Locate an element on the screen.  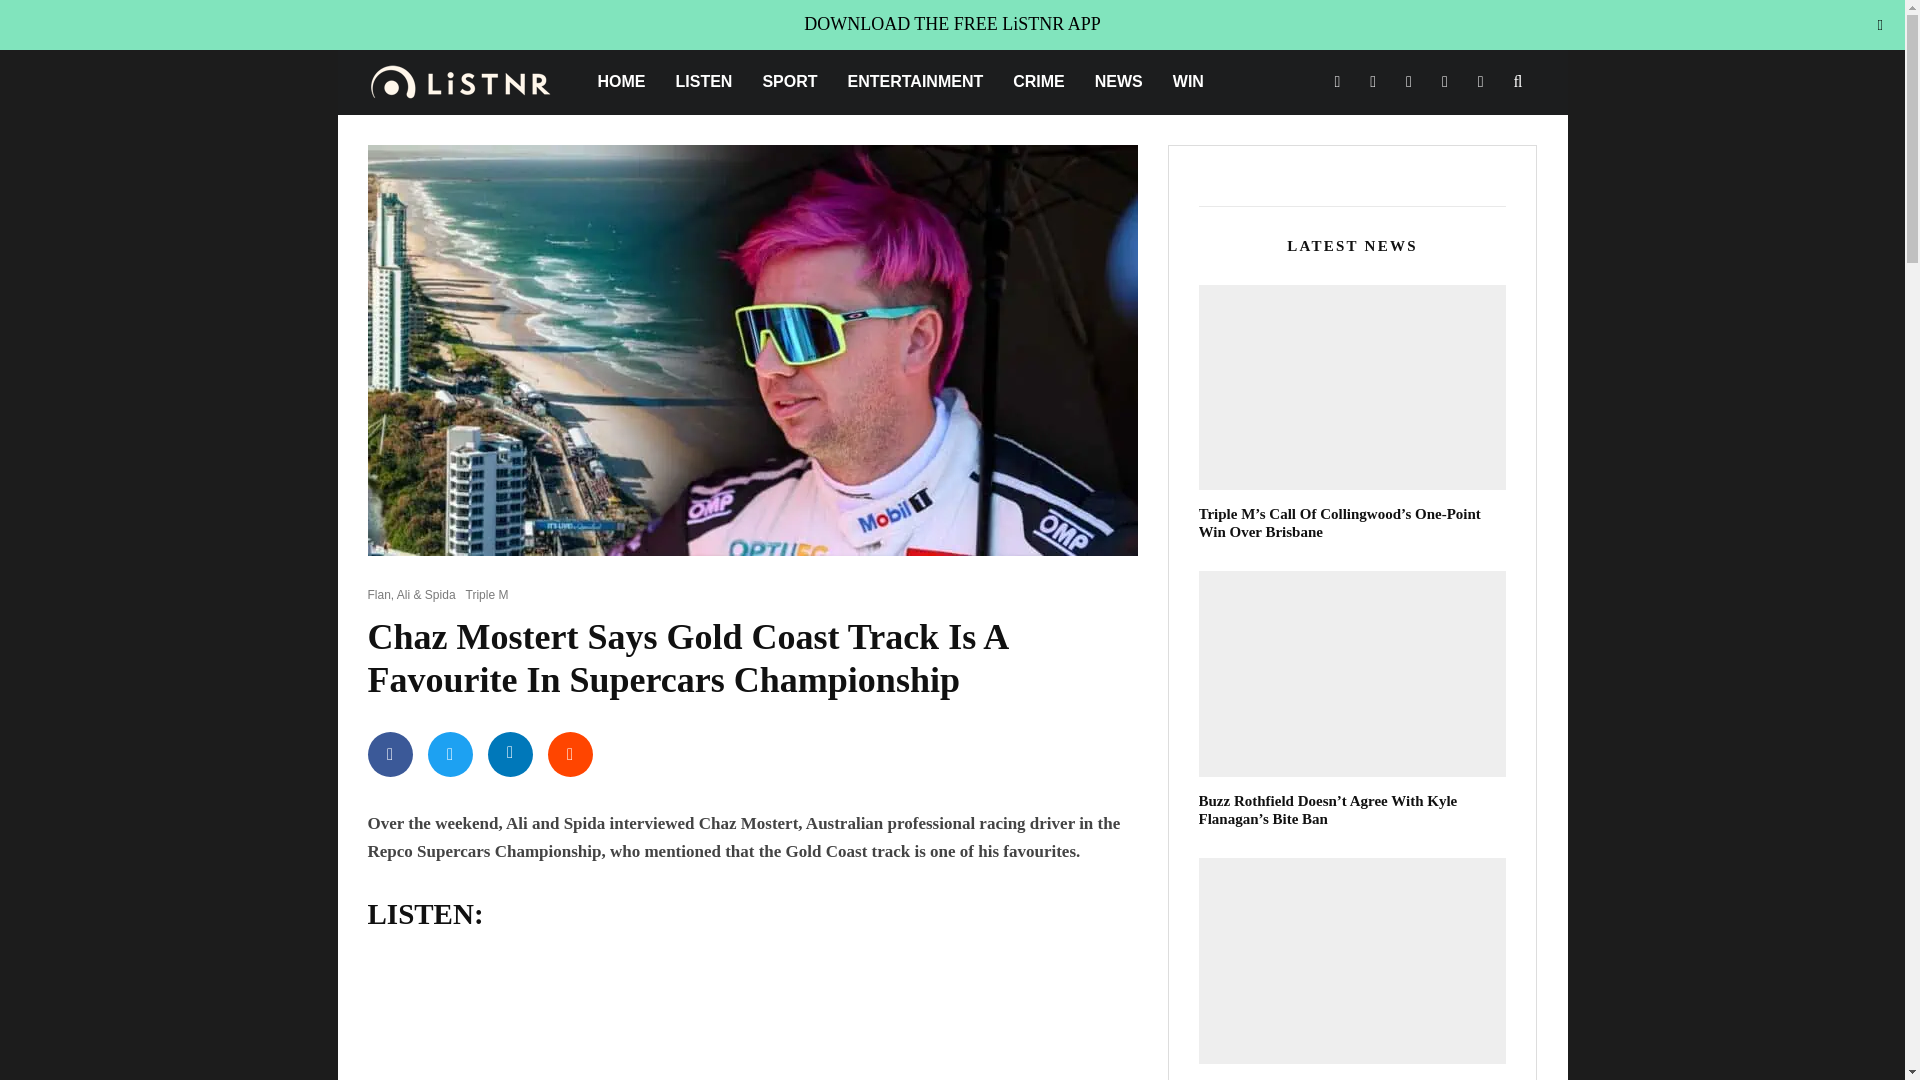
CRIME is located at coordinates (1038, 82).